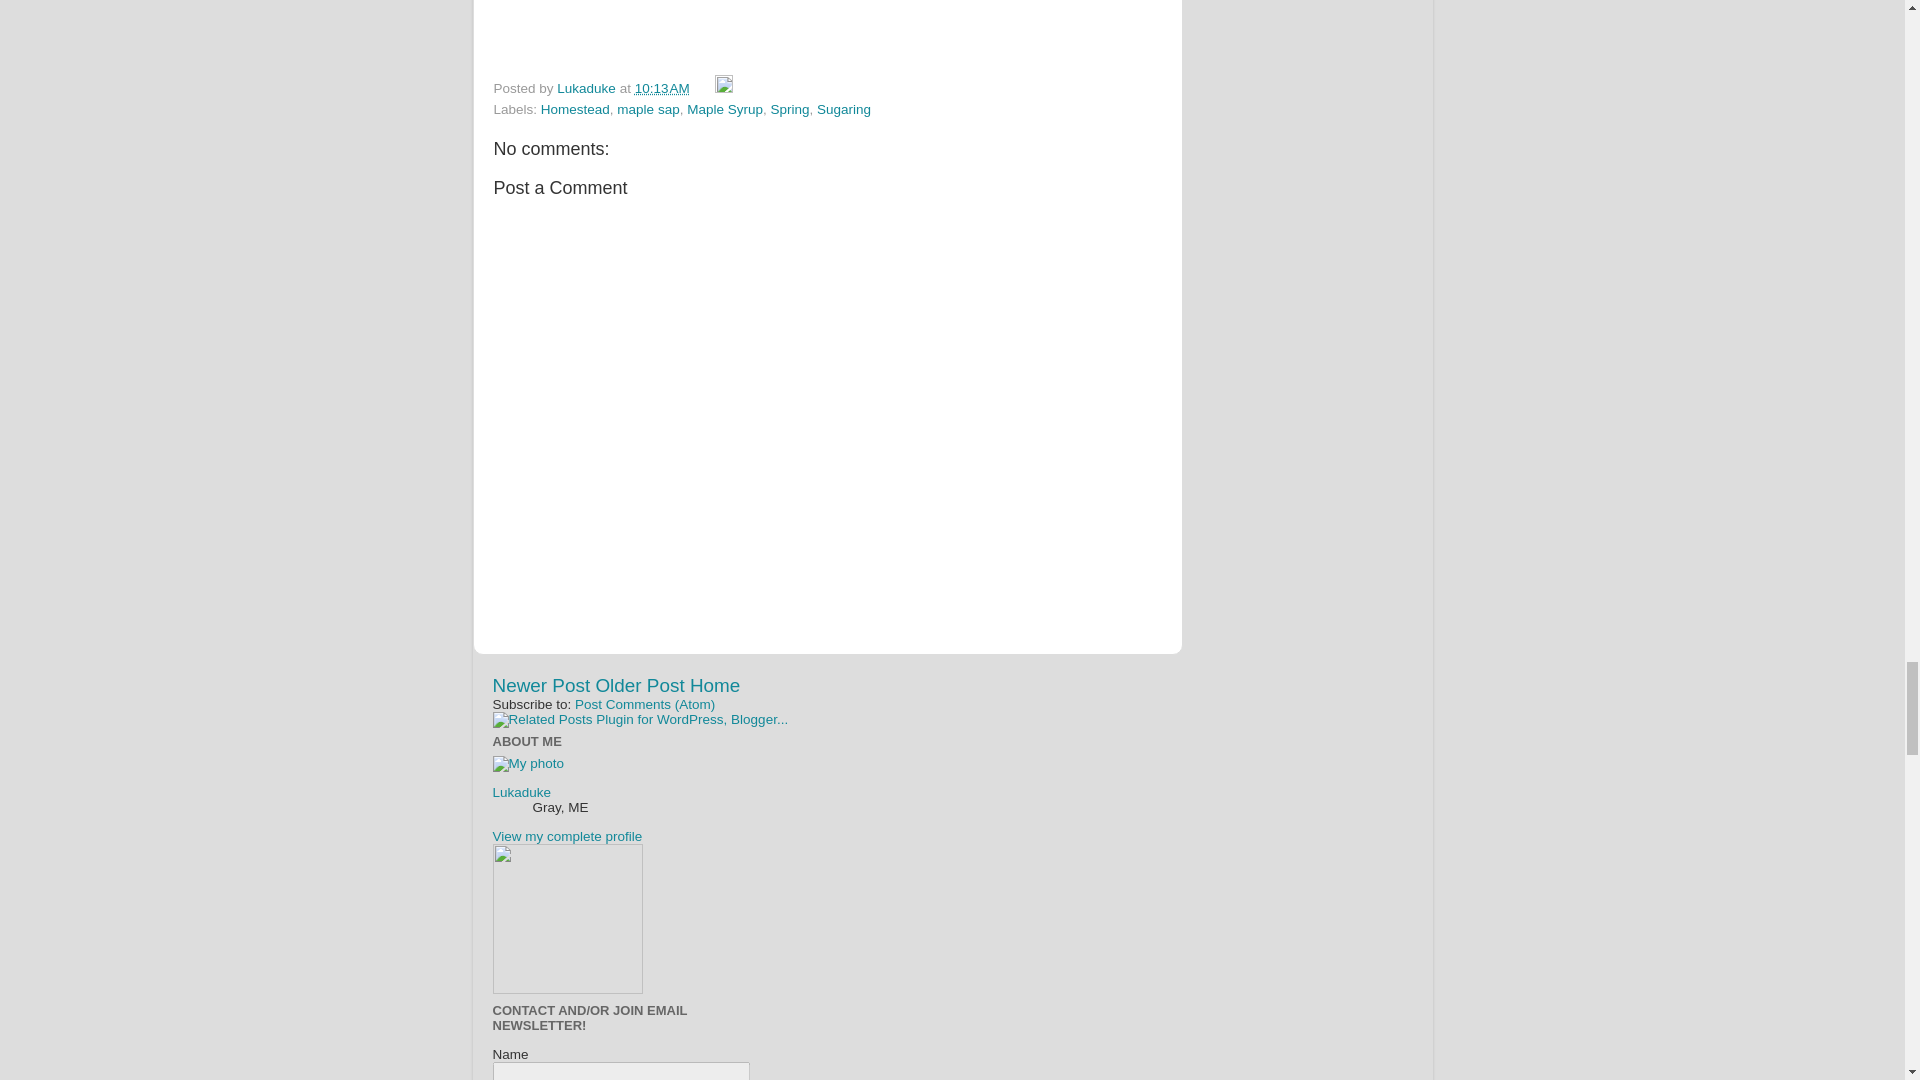  I want to click on Older Post, so click(639, 685).